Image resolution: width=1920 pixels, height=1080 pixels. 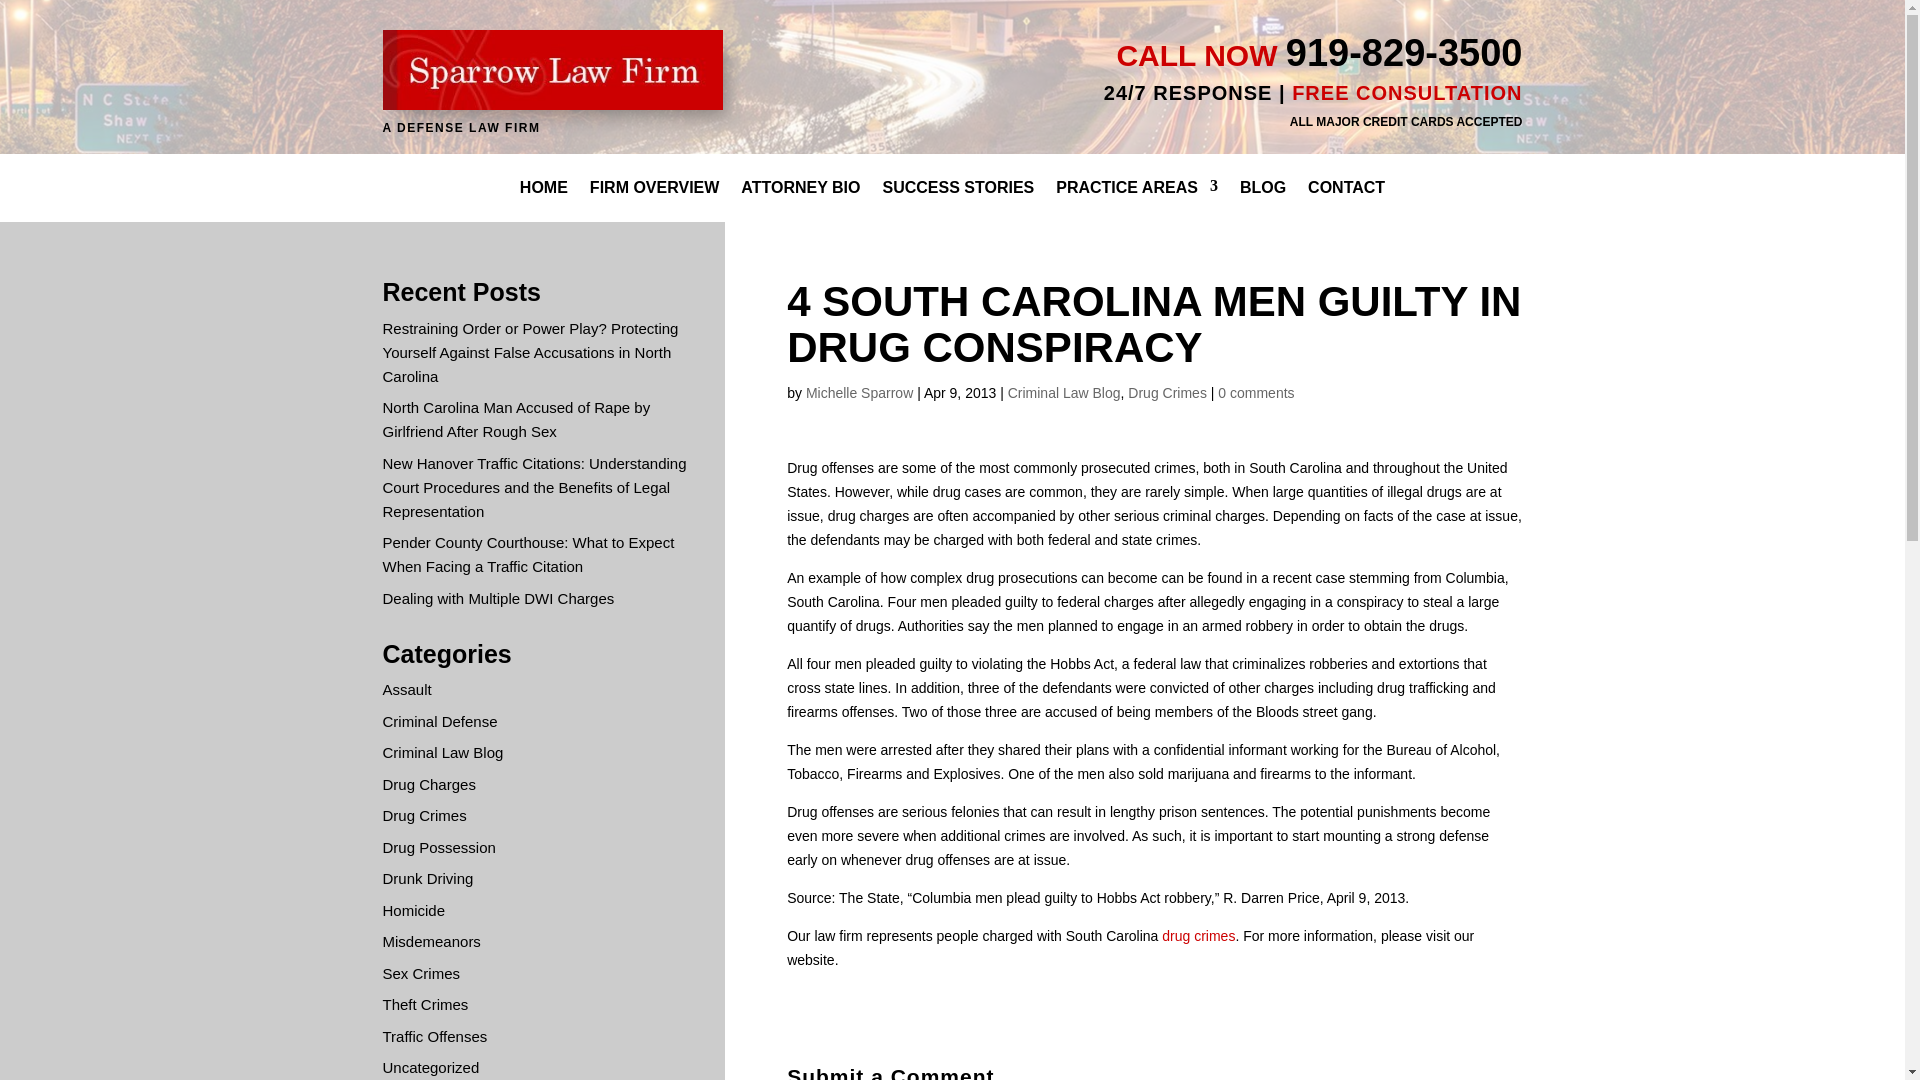 I want to click on ATTORNEY BIO, so click(x=800, y=188).